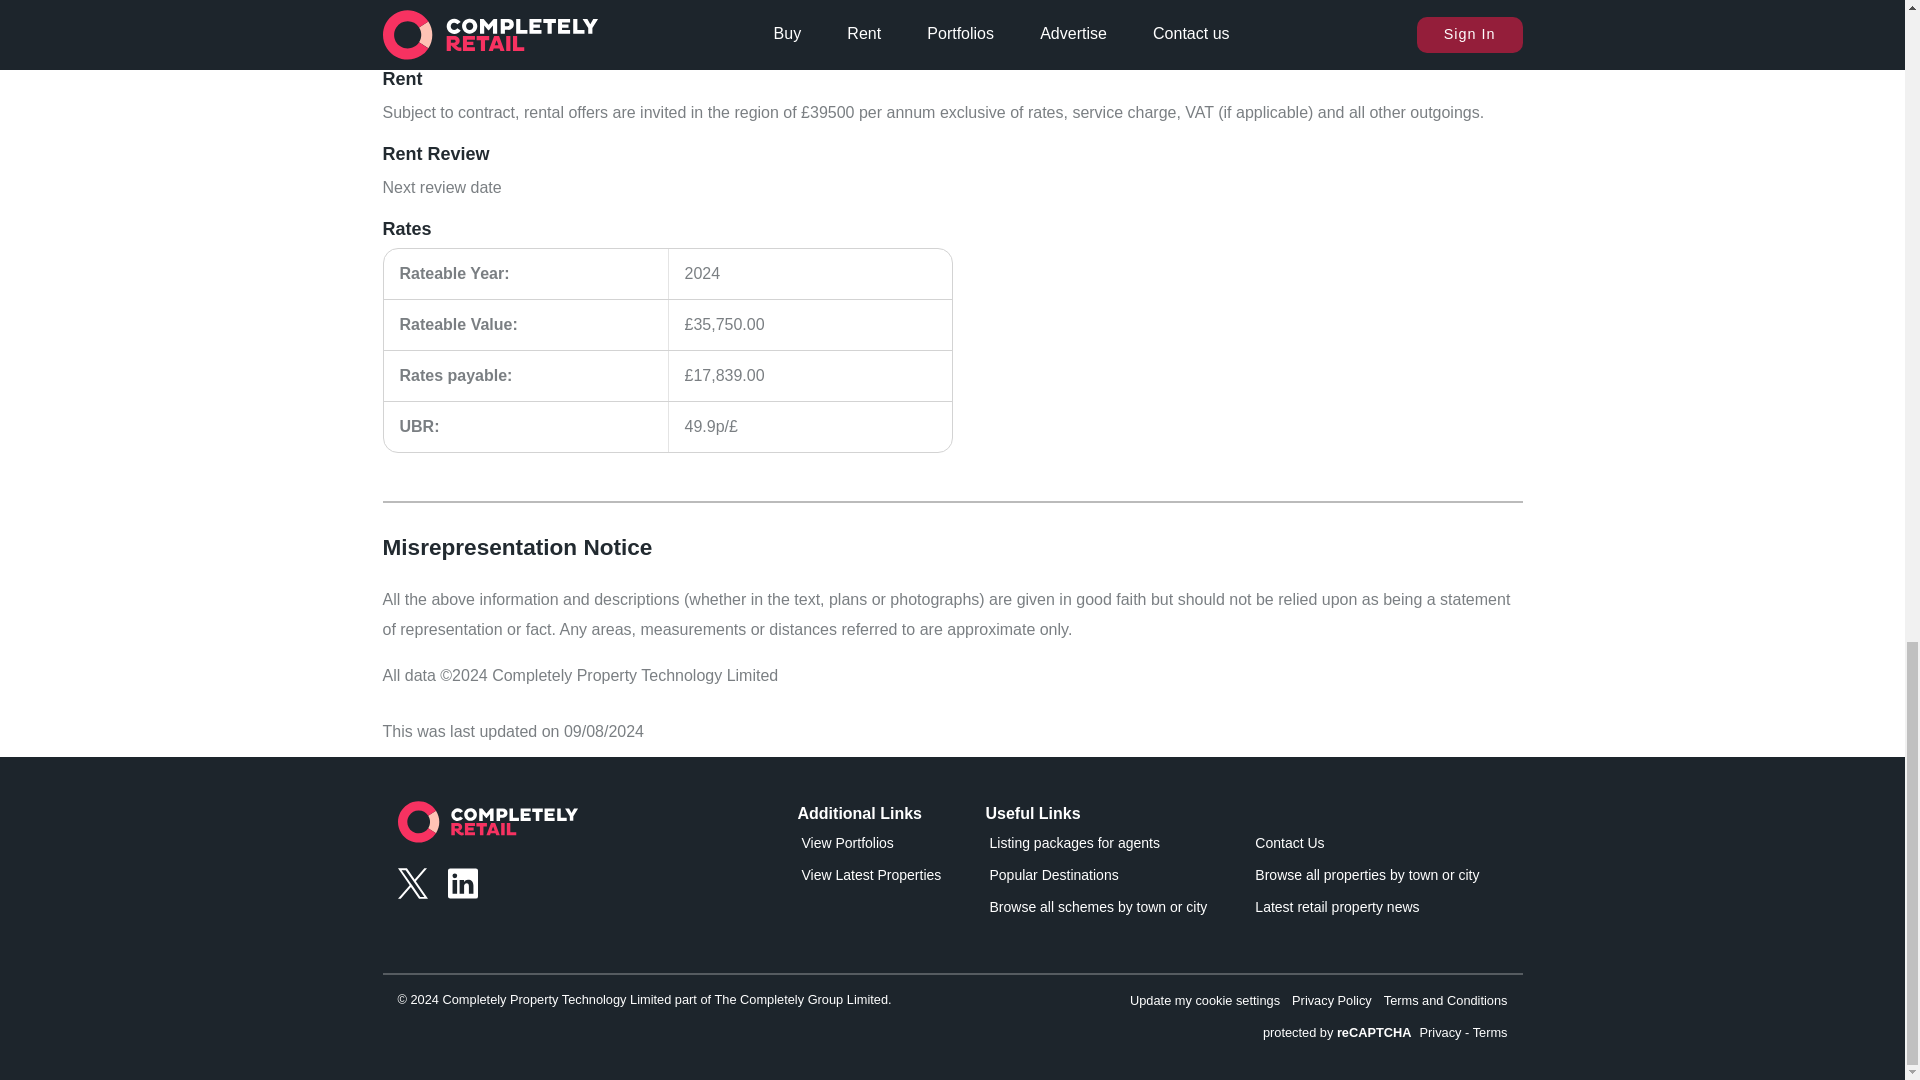 This screenshot has width=1920, height=1080. What do you see at coordinates (1446, 1000) in the screenshot?
I see `Terms and Conditions` at bounding box center [1446, 1000].